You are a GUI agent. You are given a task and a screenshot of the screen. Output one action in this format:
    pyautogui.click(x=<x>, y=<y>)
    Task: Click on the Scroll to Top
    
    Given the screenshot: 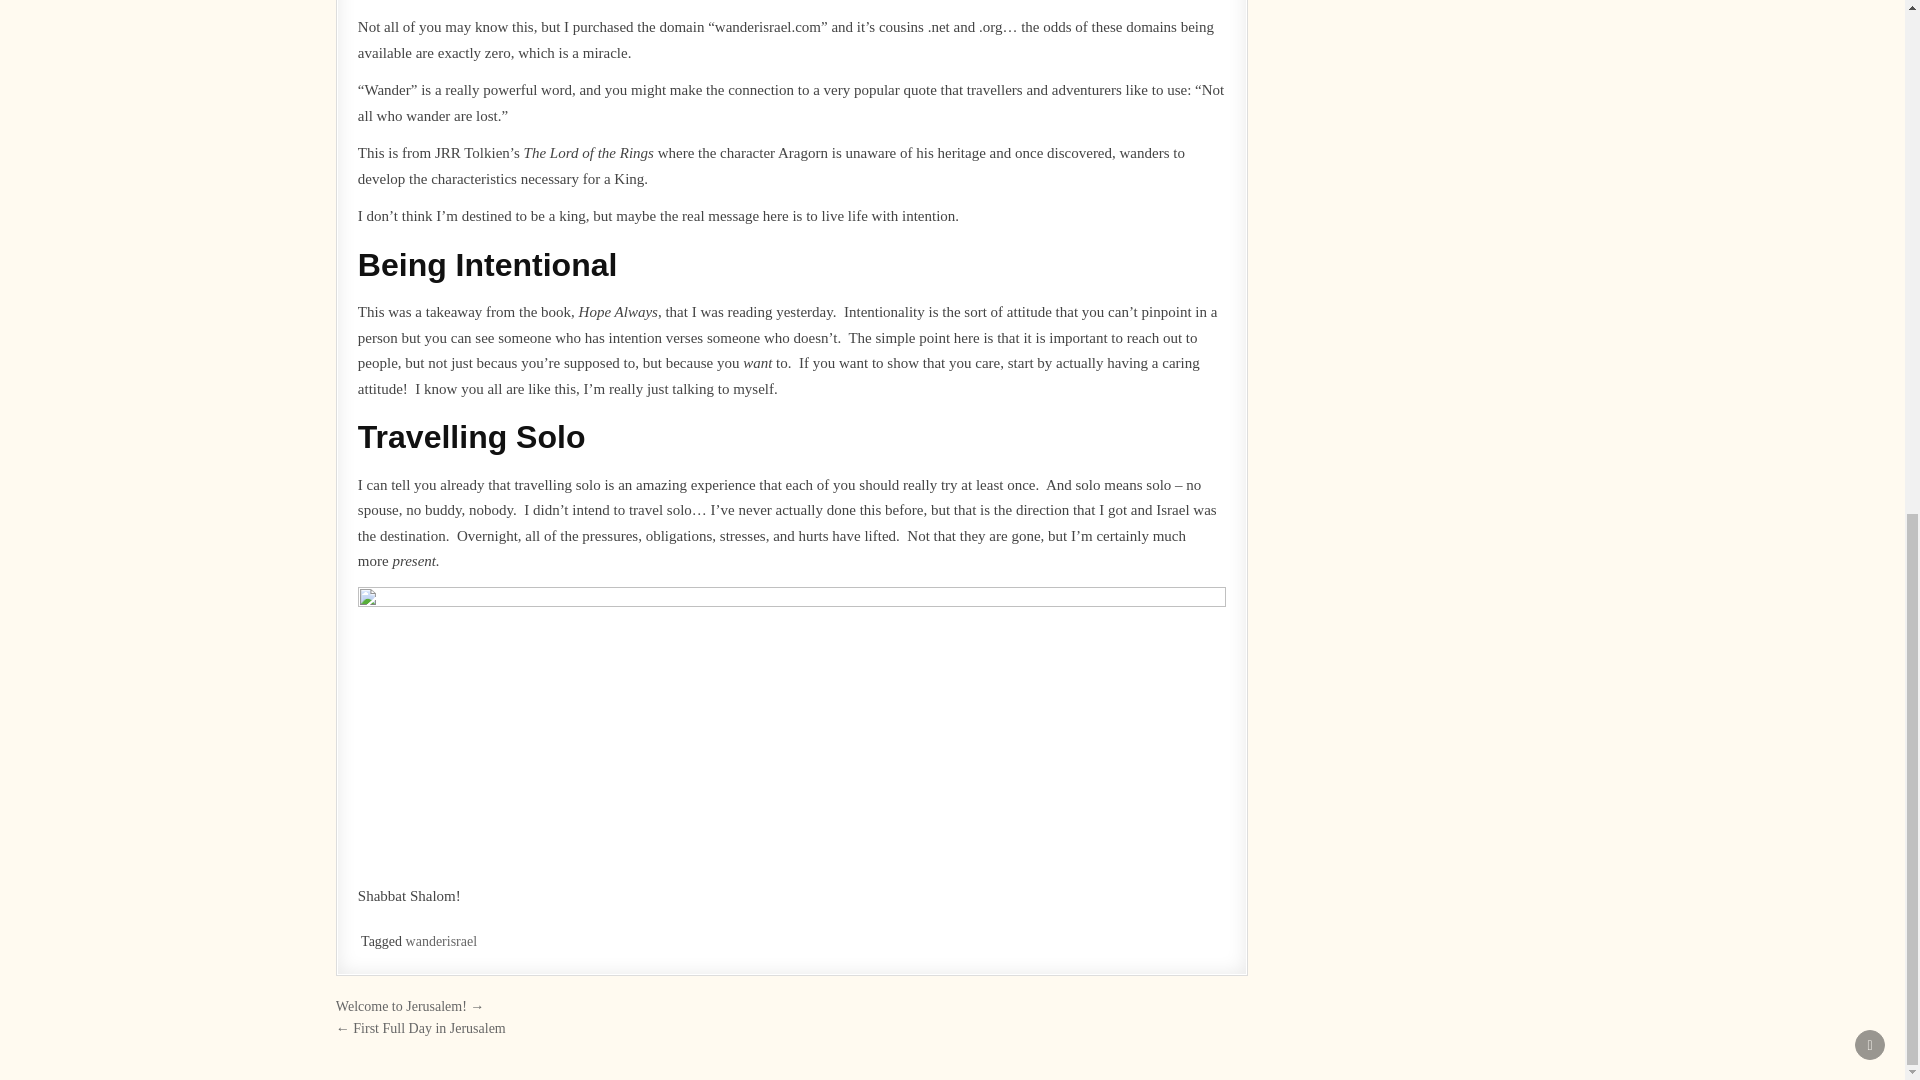 What is the action you would take?
    pyautogui.click(x=1870, y=66)
    